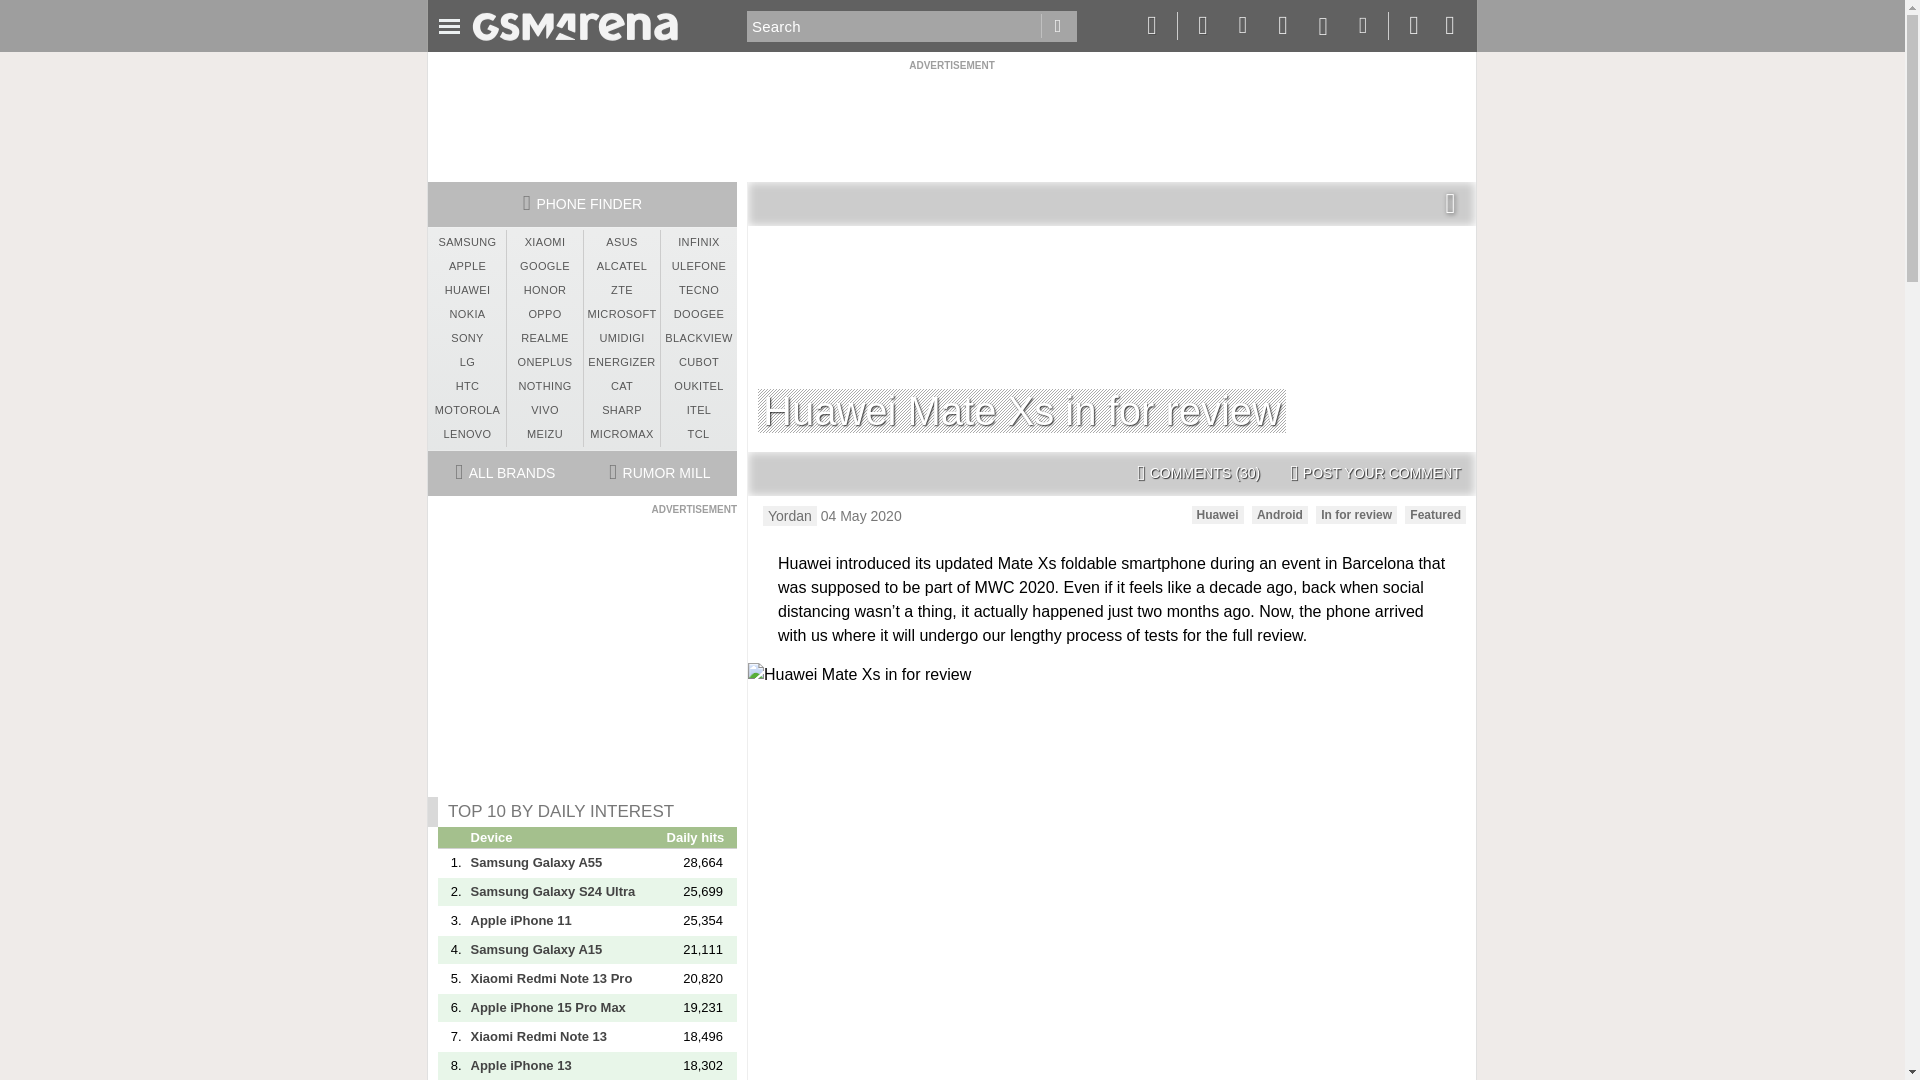 The image size is (1920, 1080). What do you see at coordinates (790, 516) in the screenshot?
I see `Yordan` at bounding box center [790, 516].